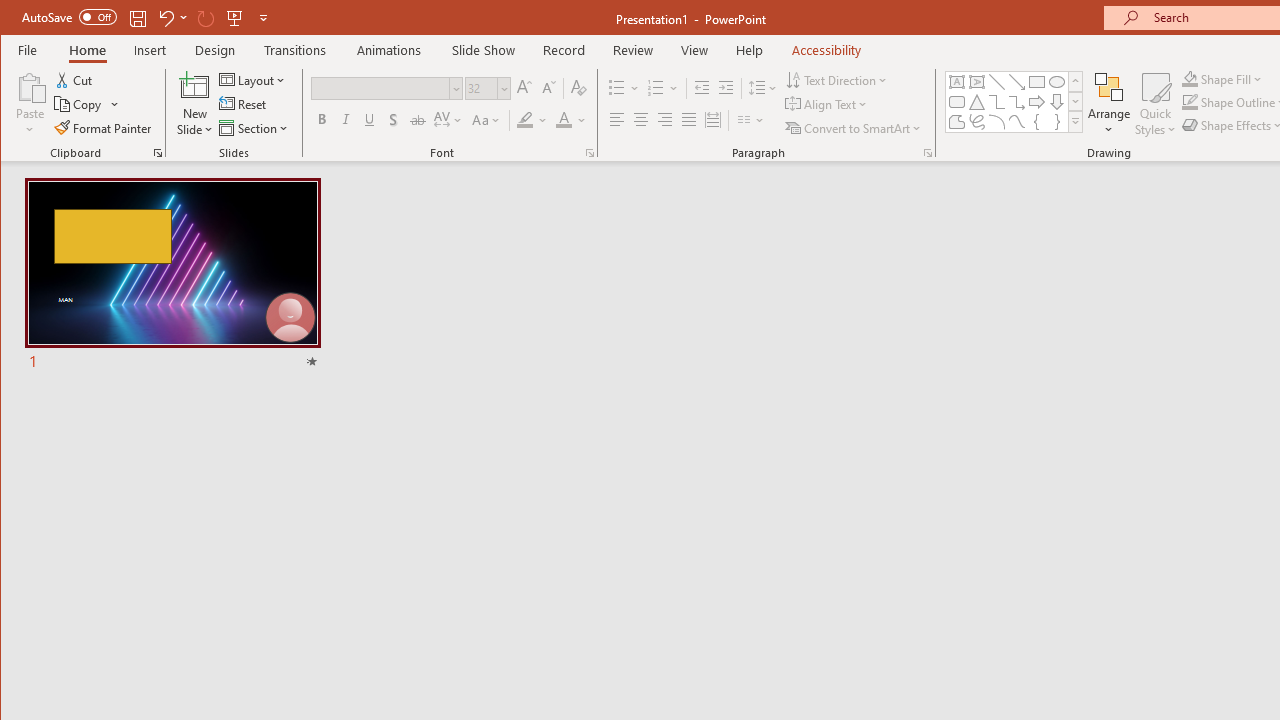  I want to click on Align Right, so click(664, 120).